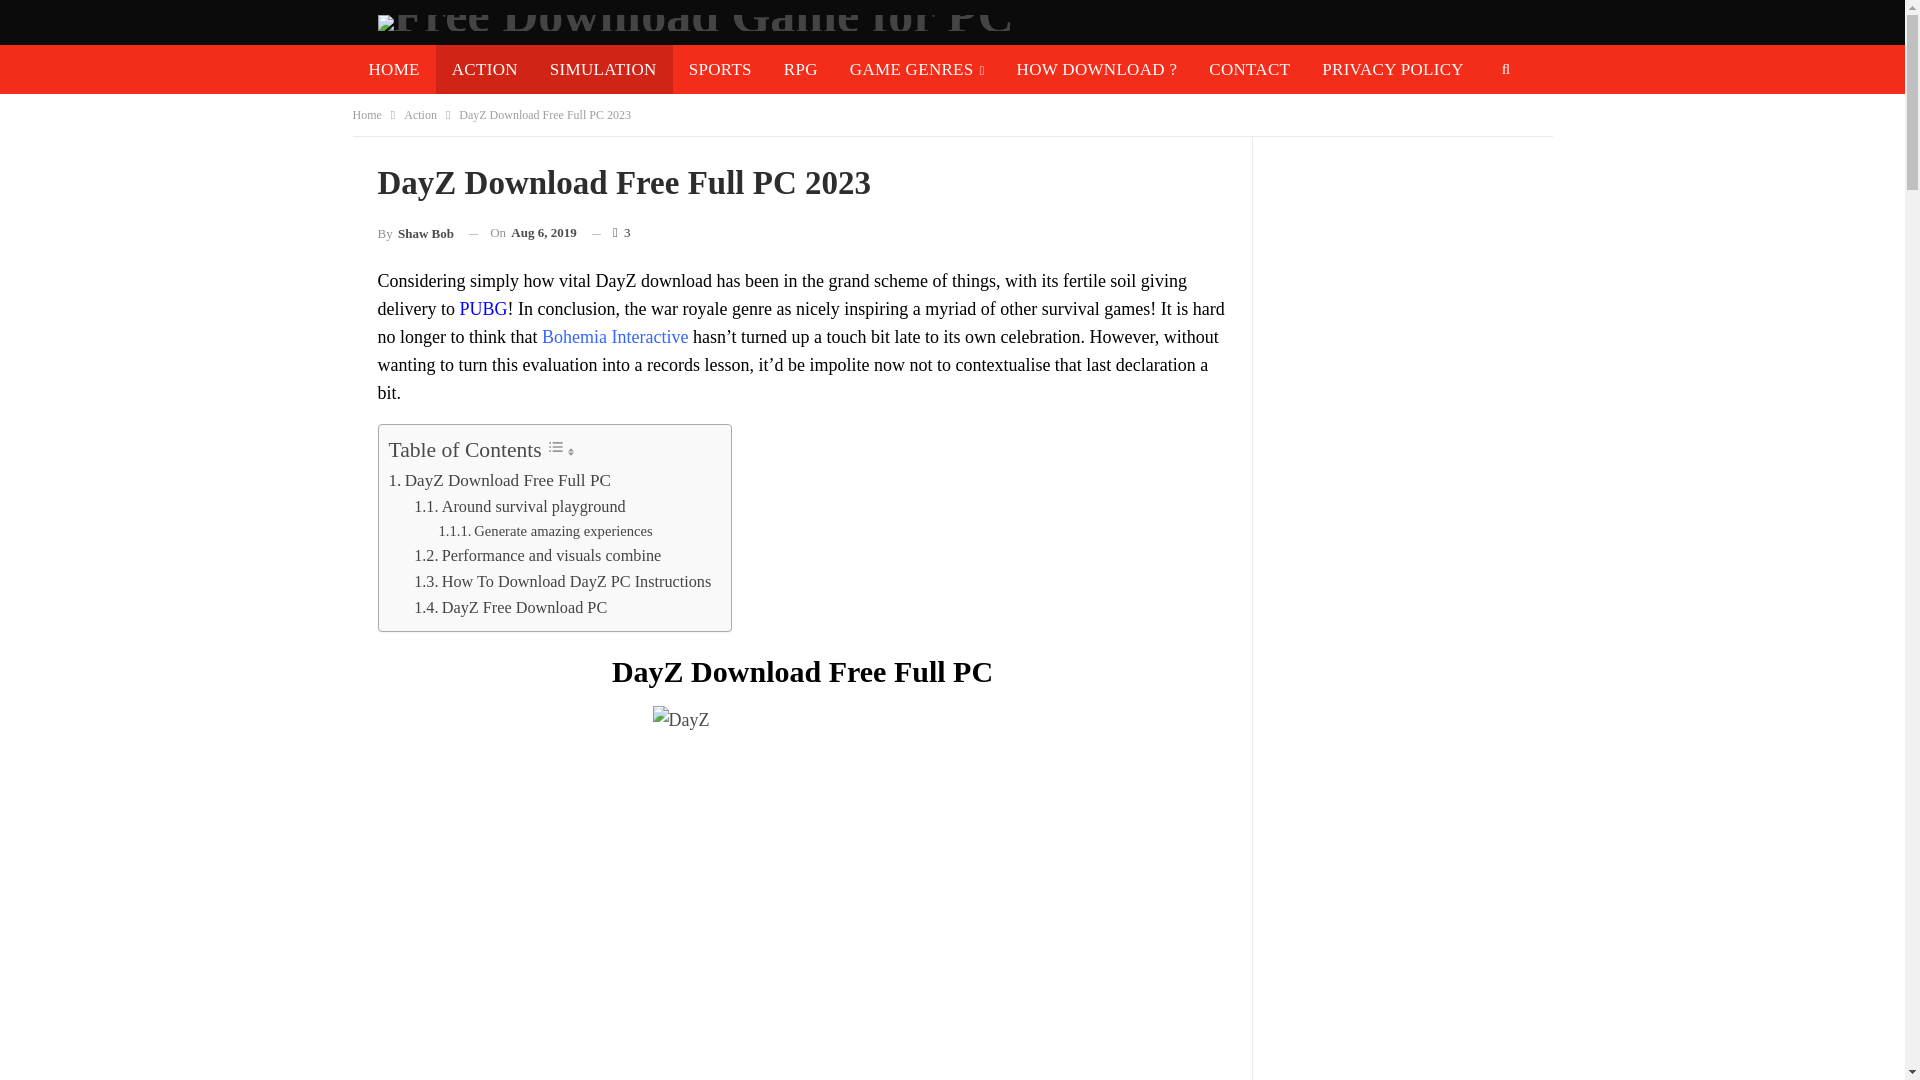 Image resolution: width=1920 pixels, height=1080 pixels. What do you see at coordinates (720, 69) in the screenshot?
I see `SPORTS` at bounding box center [720, 69].